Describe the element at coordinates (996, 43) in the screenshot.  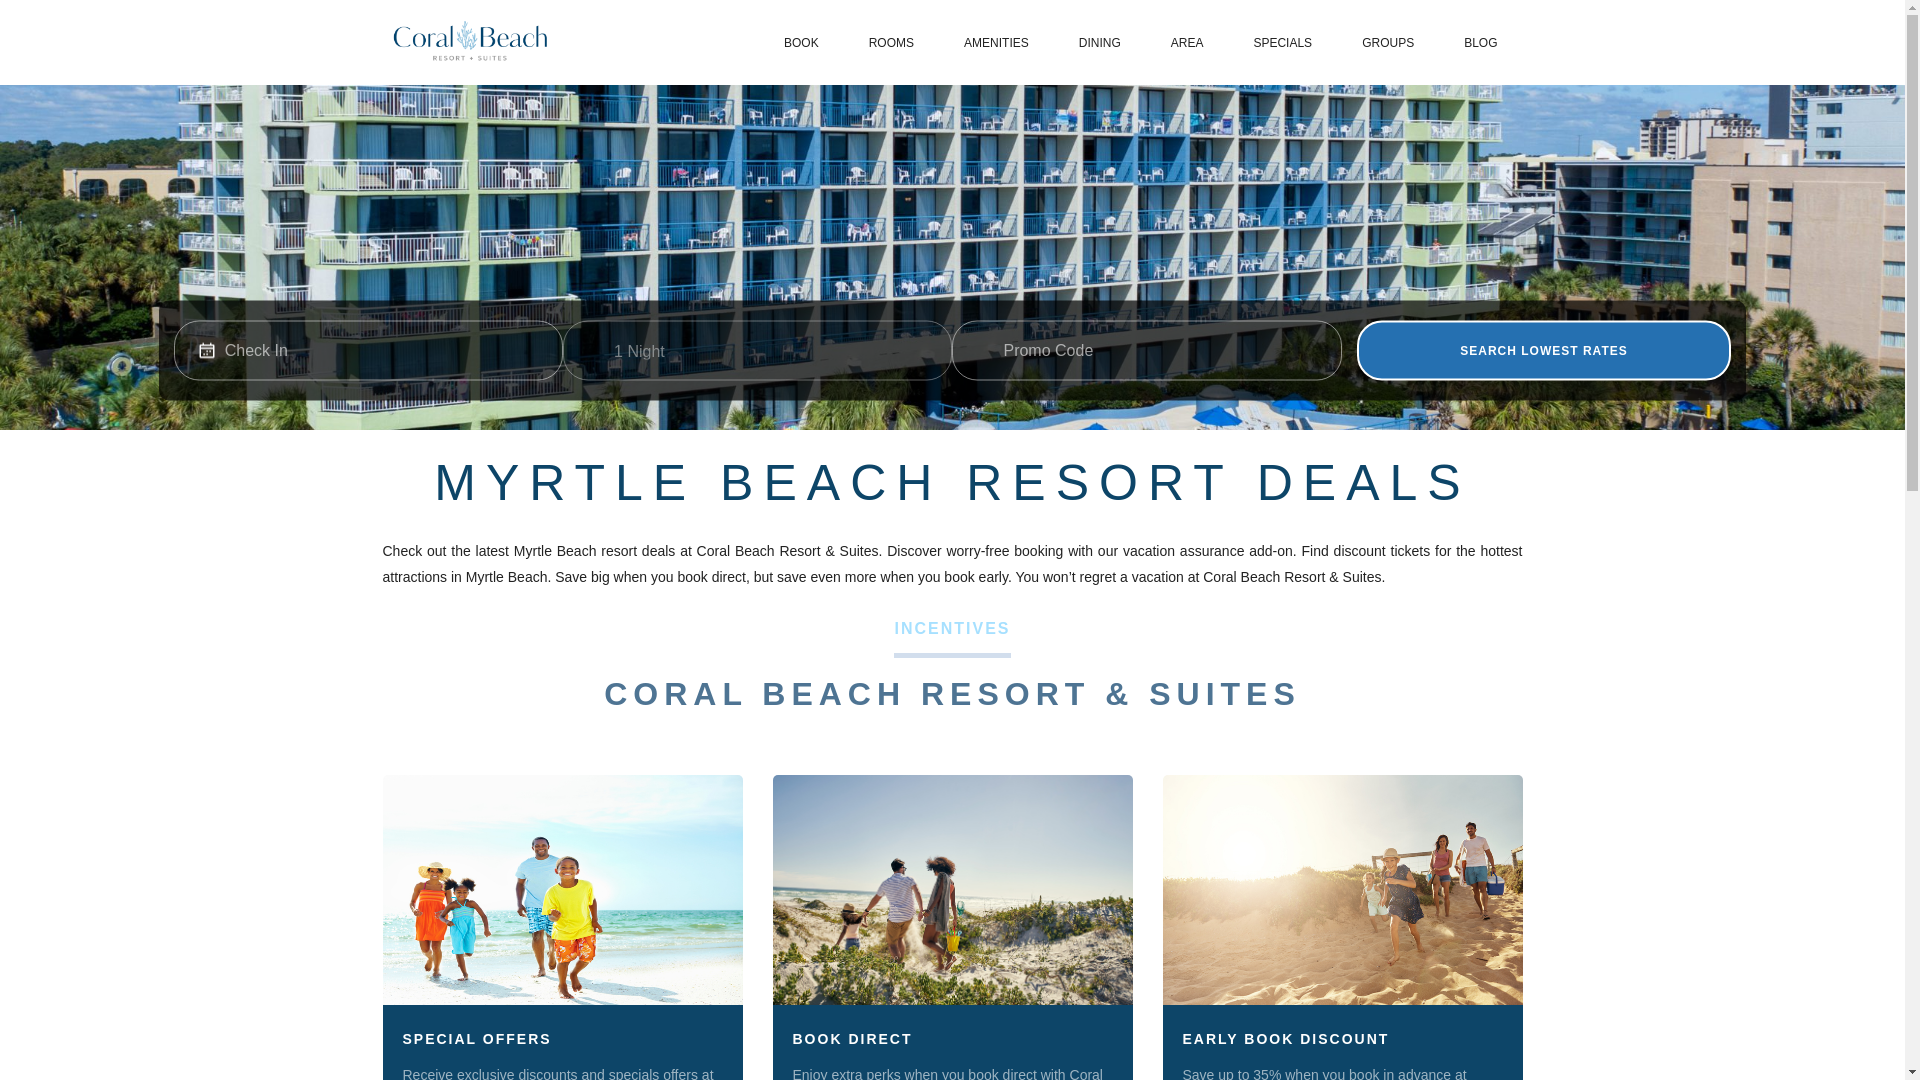
I see `AMENITIES` at that location.